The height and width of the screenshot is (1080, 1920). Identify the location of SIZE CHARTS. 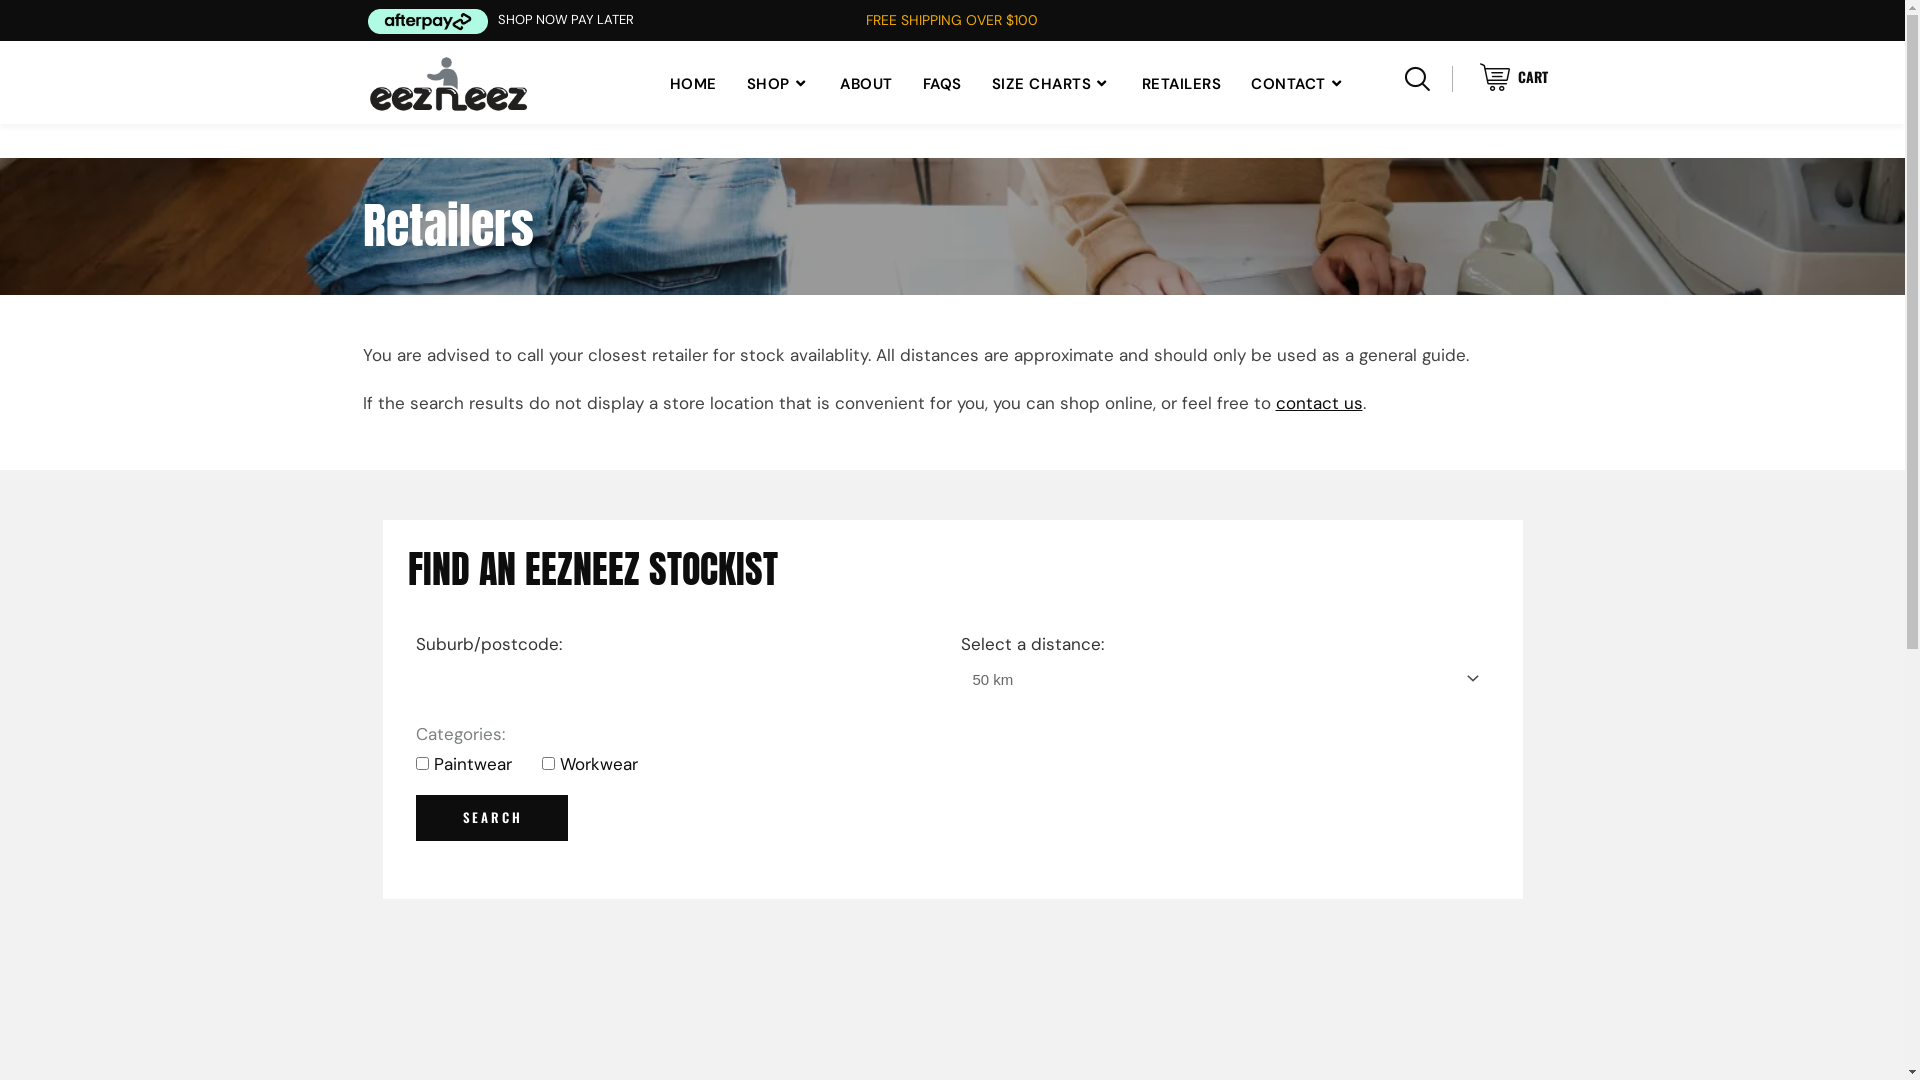
(1052, 84).